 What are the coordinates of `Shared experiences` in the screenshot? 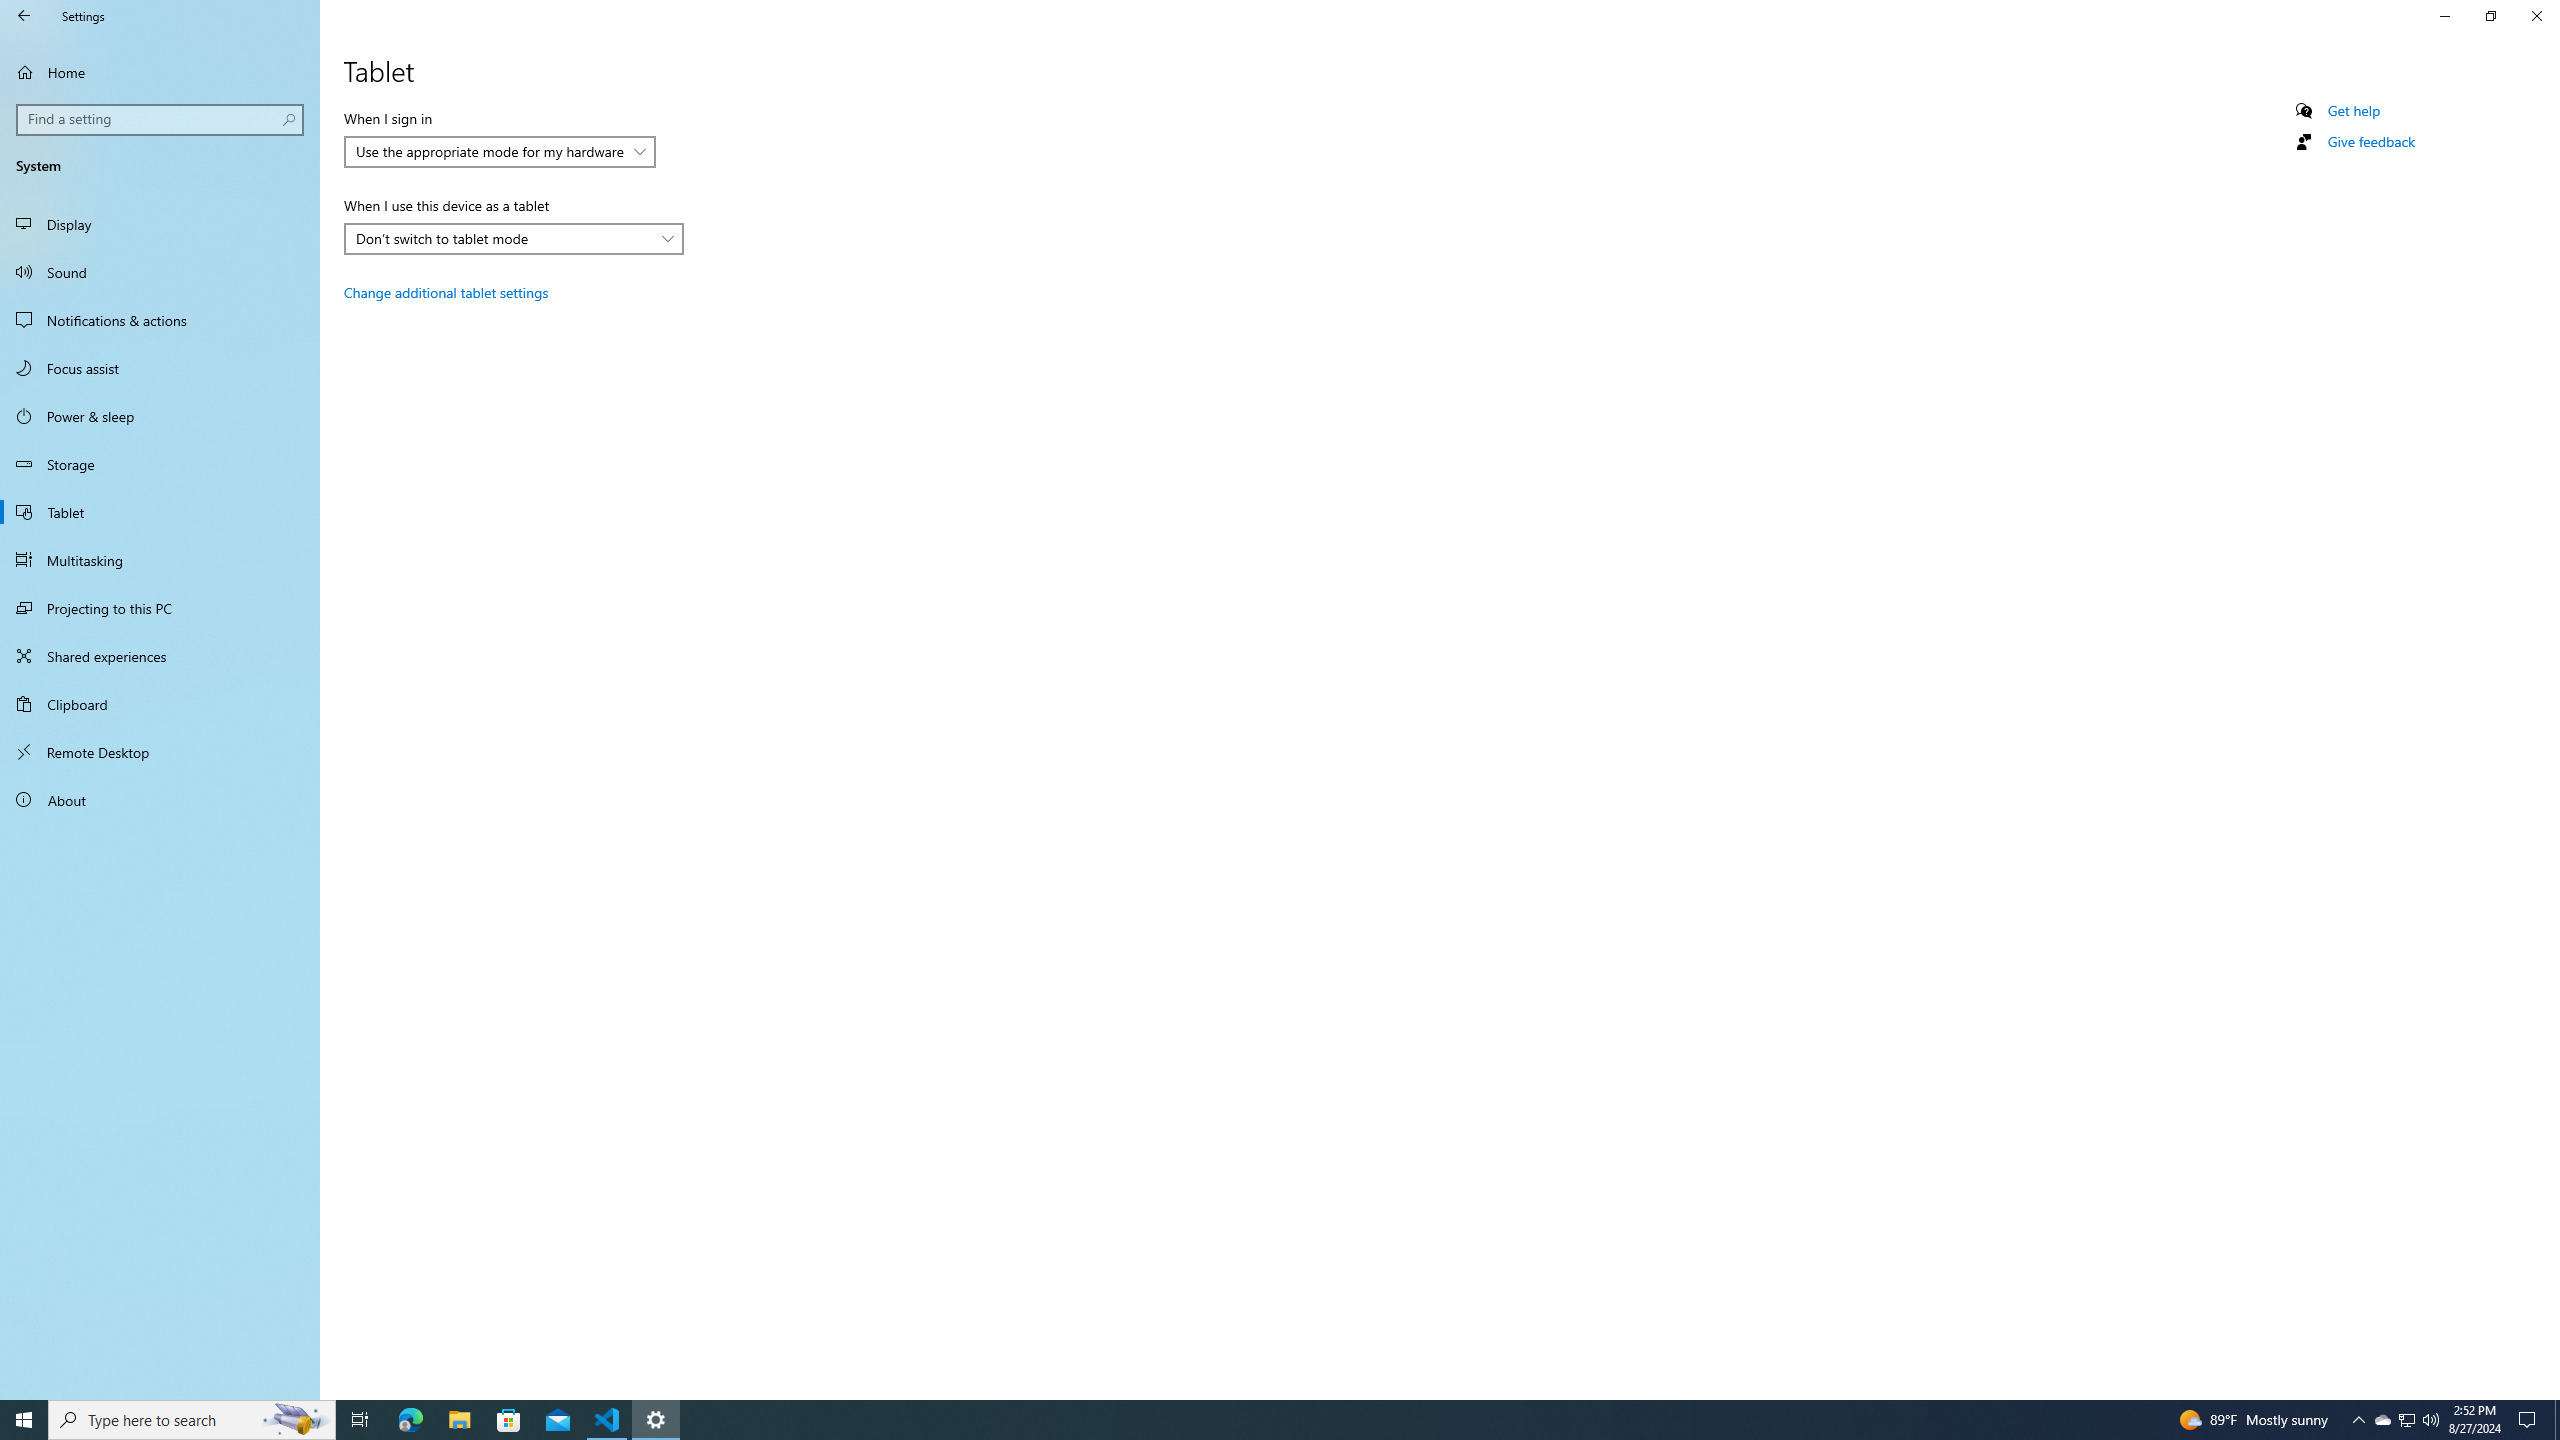 It's located at (160, 656).